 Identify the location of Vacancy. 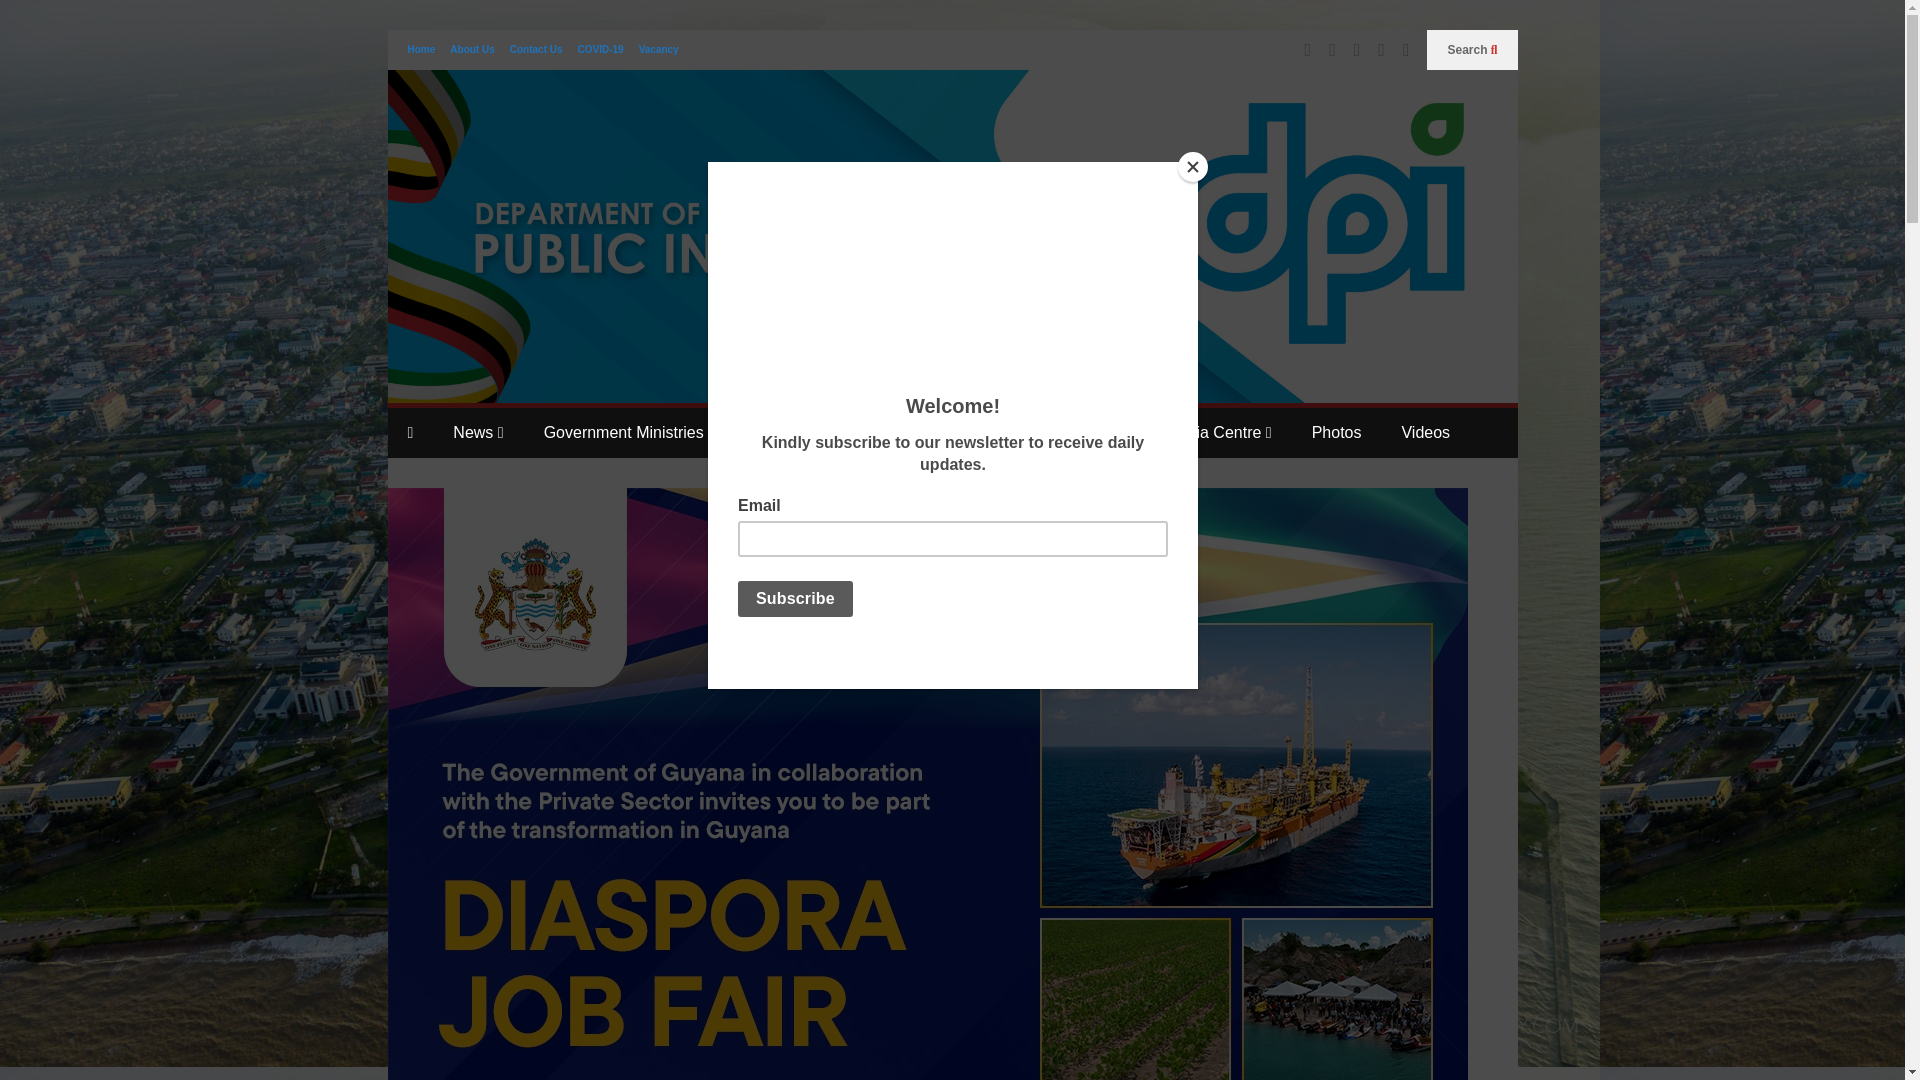
(659, 50).